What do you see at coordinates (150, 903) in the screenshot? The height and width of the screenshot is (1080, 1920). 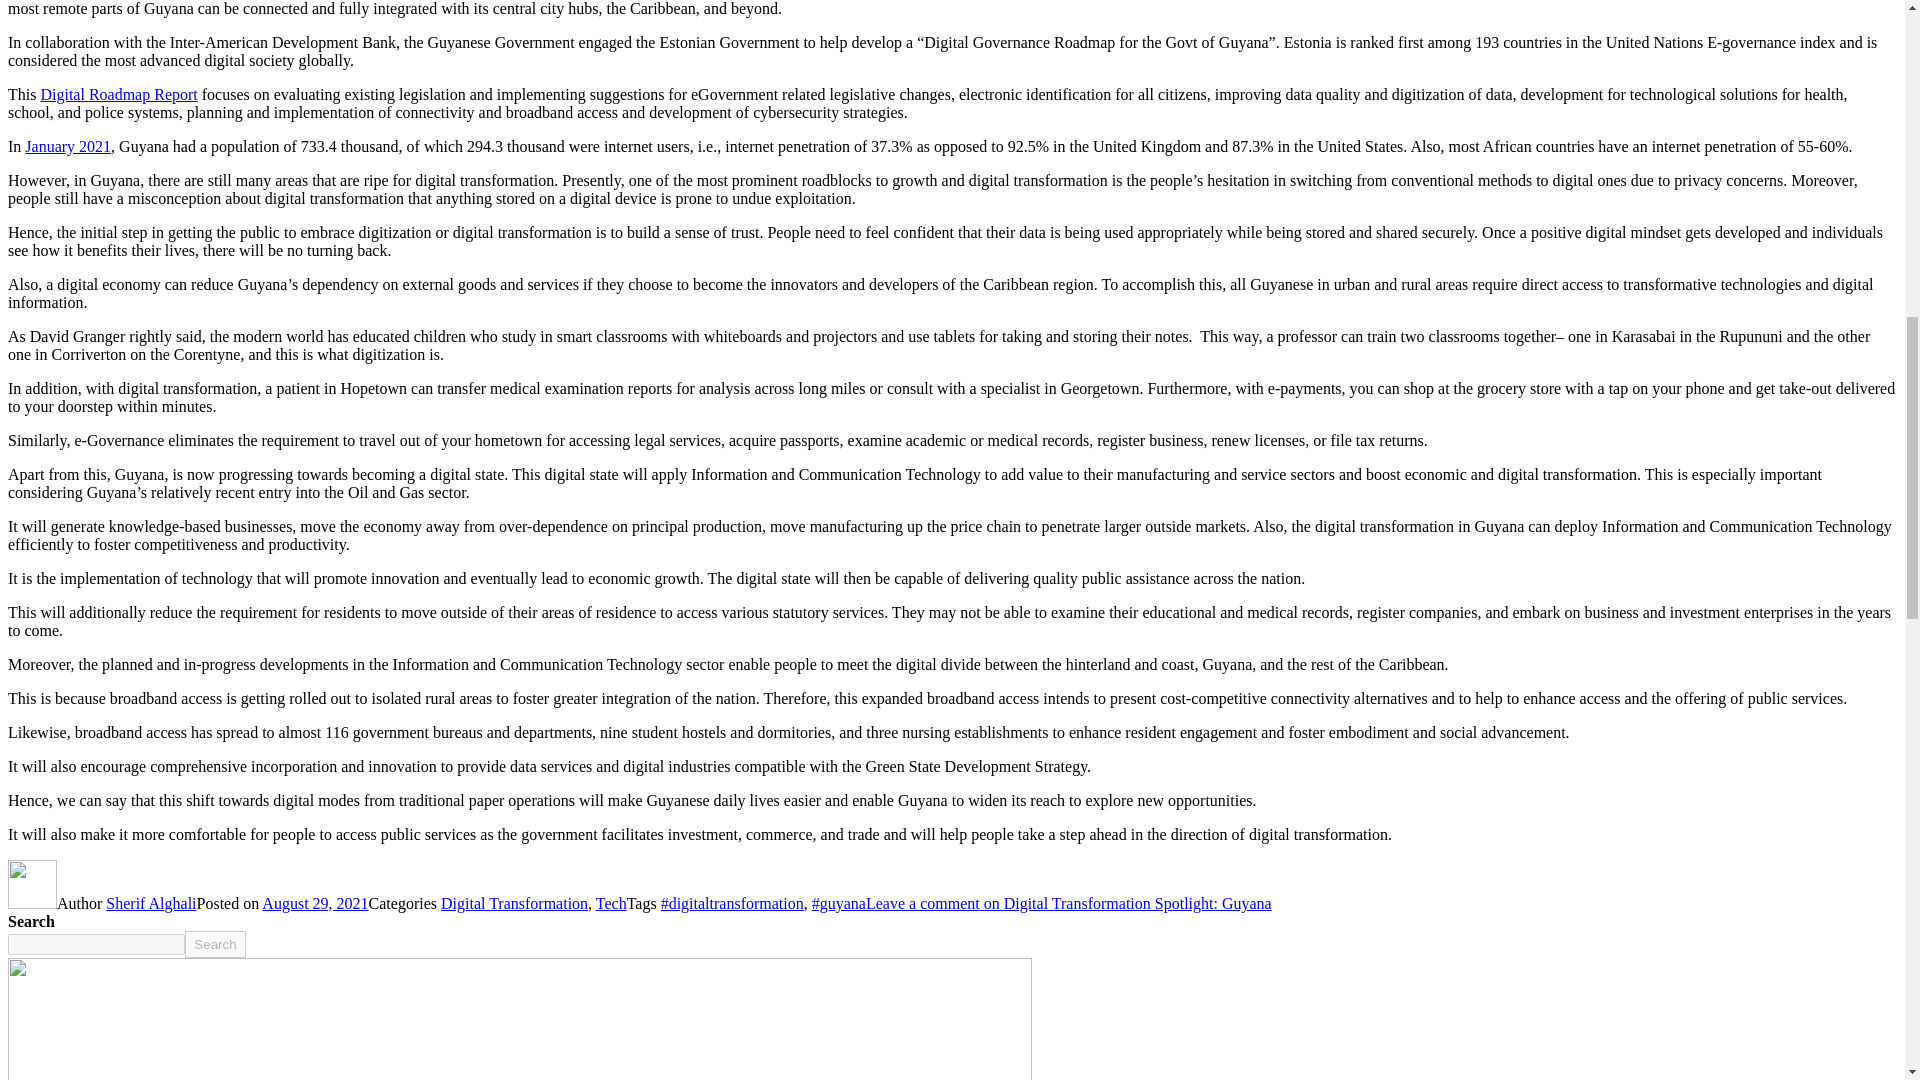 I see `Sherif Alghali` at bounding box center [150, 903].